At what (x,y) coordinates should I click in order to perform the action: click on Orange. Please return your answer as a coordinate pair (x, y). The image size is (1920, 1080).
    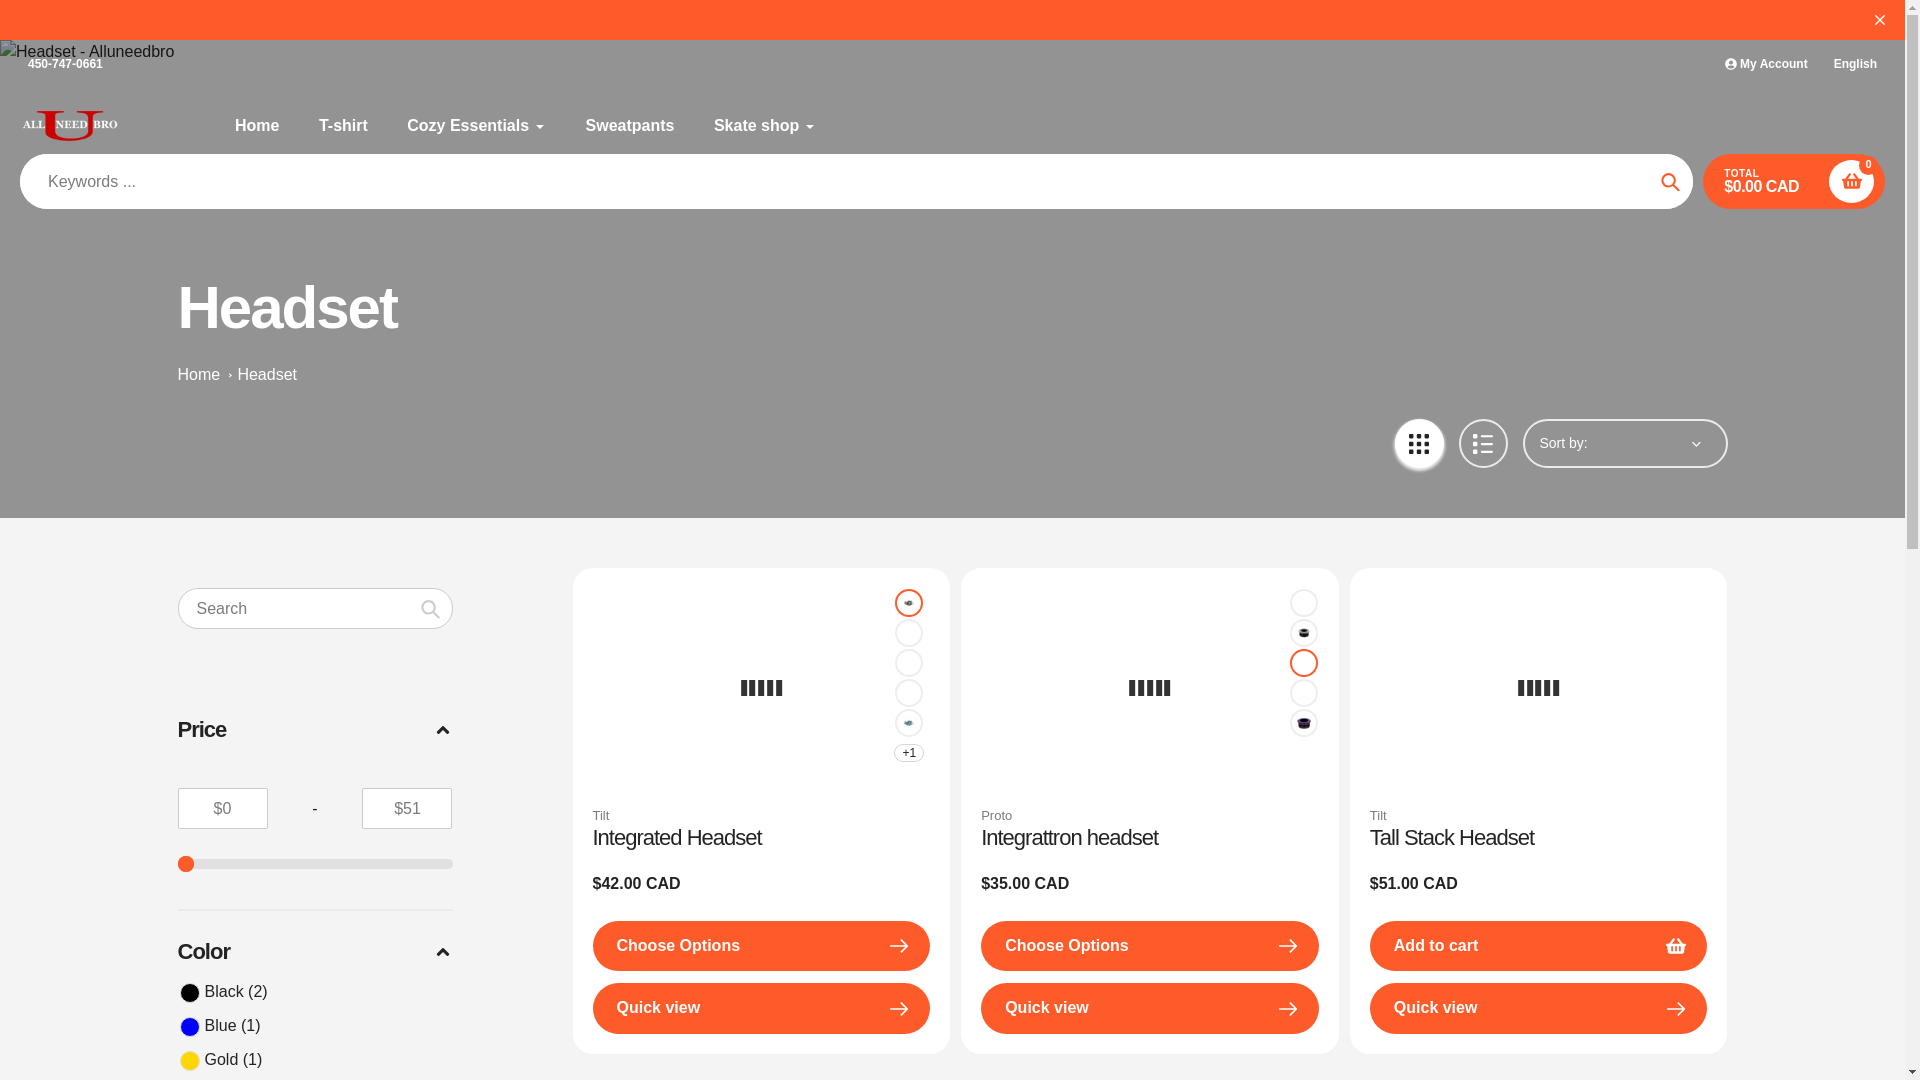
    Looking at the image, I should click on (1304, 662).